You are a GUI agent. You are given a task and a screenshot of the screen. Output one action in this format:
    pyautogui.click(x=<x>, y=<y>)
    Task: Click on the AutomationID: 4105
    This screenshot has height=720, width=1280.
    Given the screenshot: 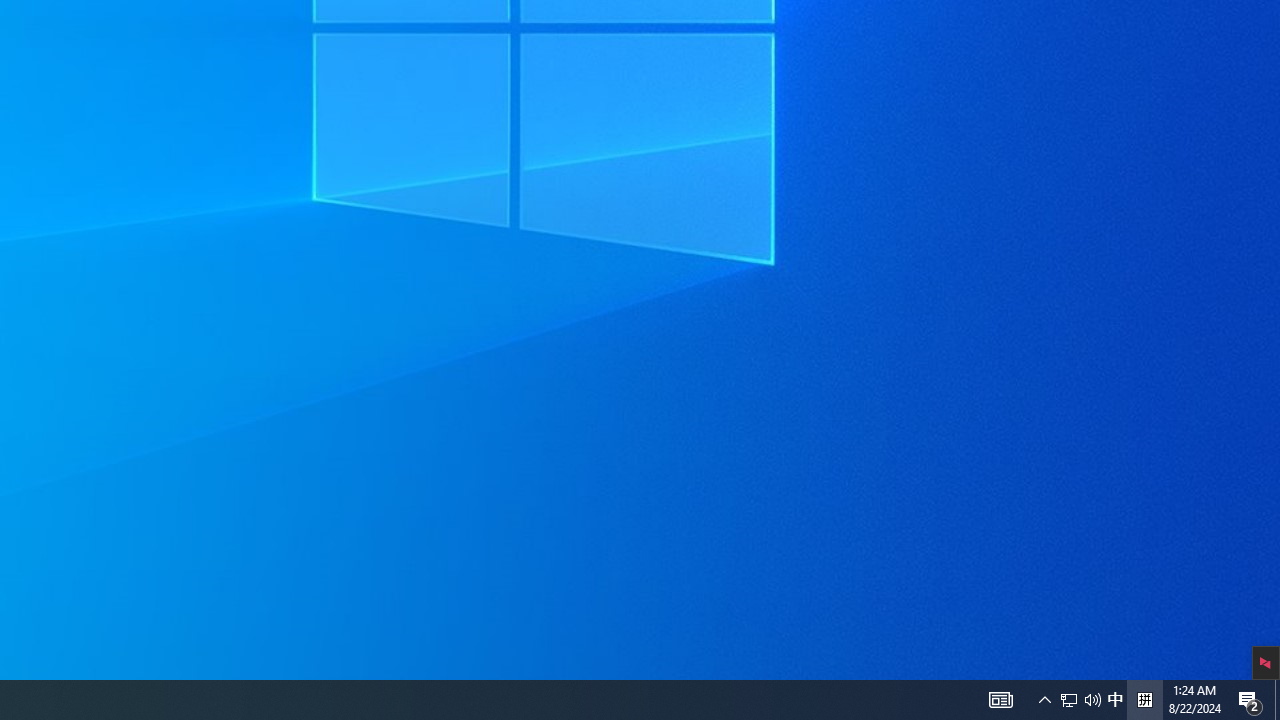 What is the action you would take?
    pyautogui.click(x=1144, y=700)
    